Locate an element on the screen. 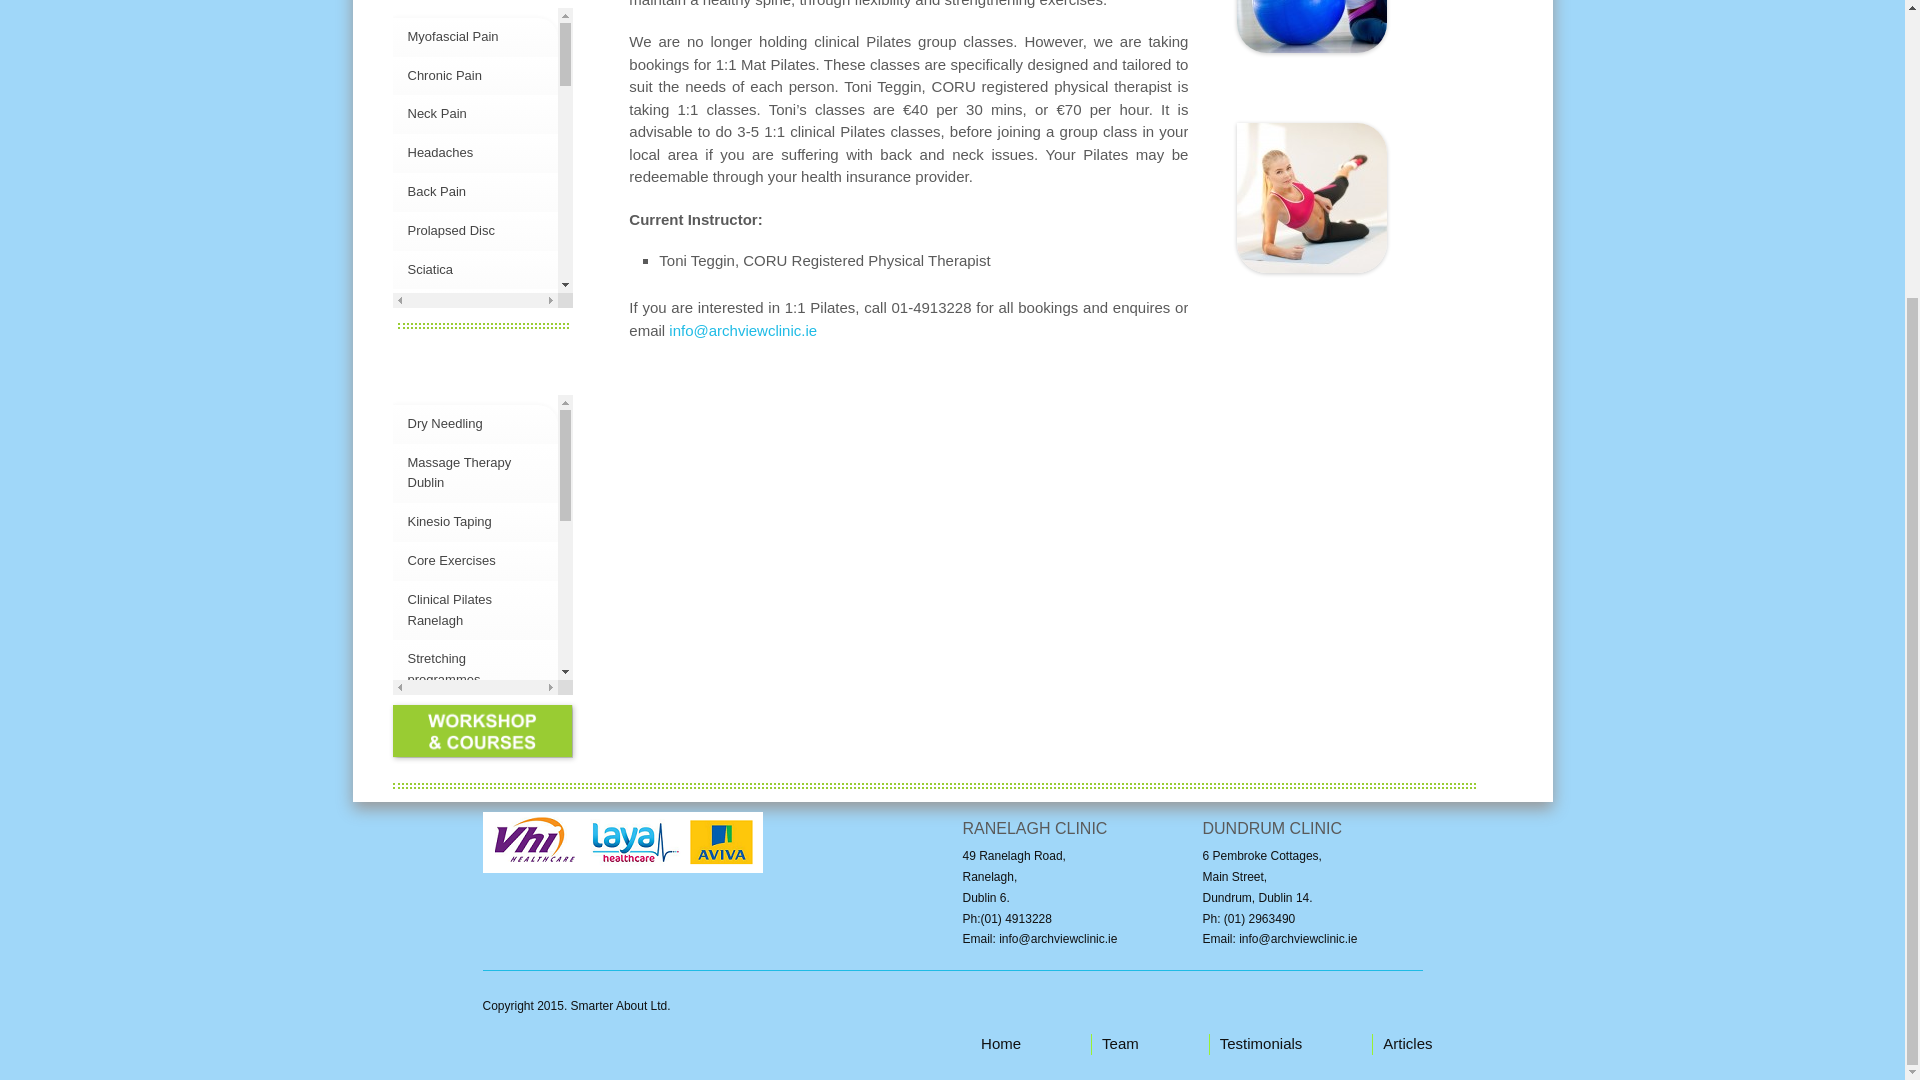 This screenshot has width=1920, height=1080. Back Pain is located at coordinates (436, 190).